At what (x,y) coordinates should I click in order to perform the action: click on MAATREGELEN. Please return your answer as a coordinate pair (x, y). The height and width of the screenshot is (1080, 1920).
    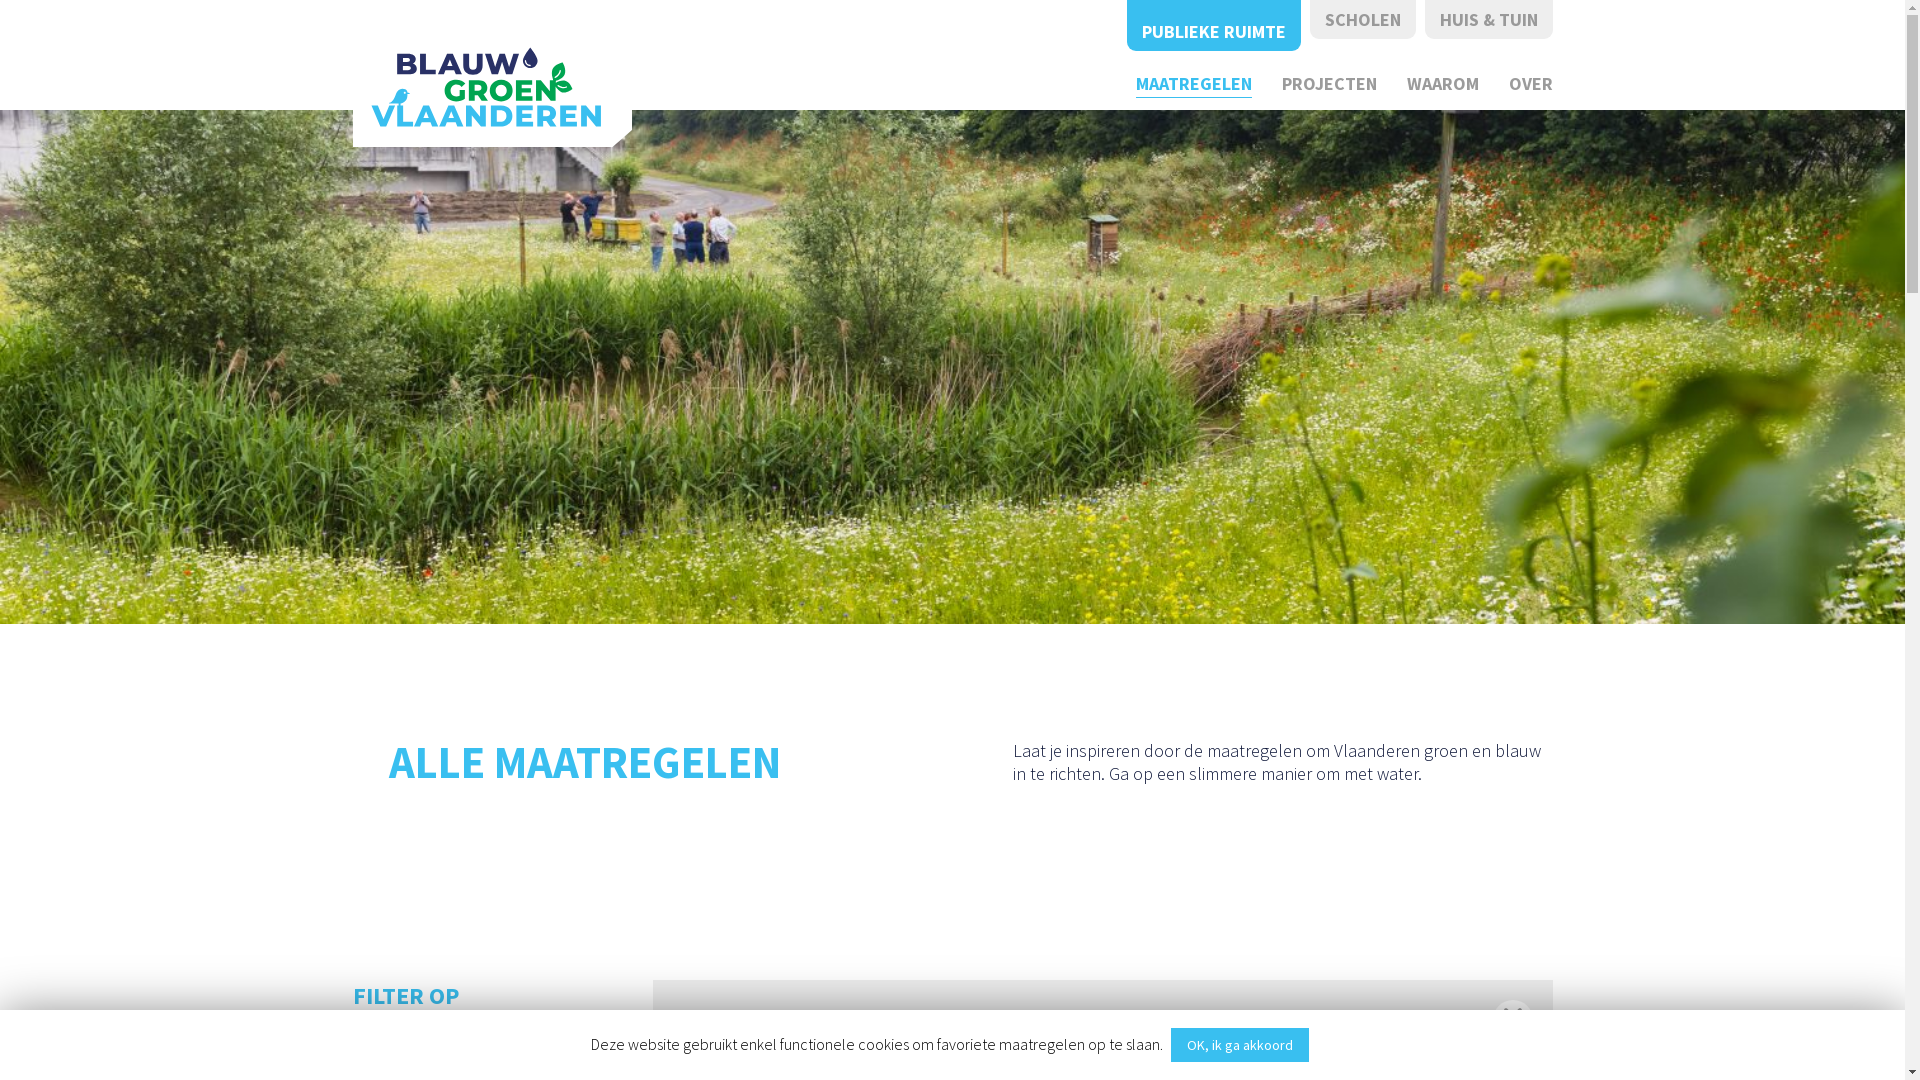
    Looking at the image, I should click on (1194, 84).